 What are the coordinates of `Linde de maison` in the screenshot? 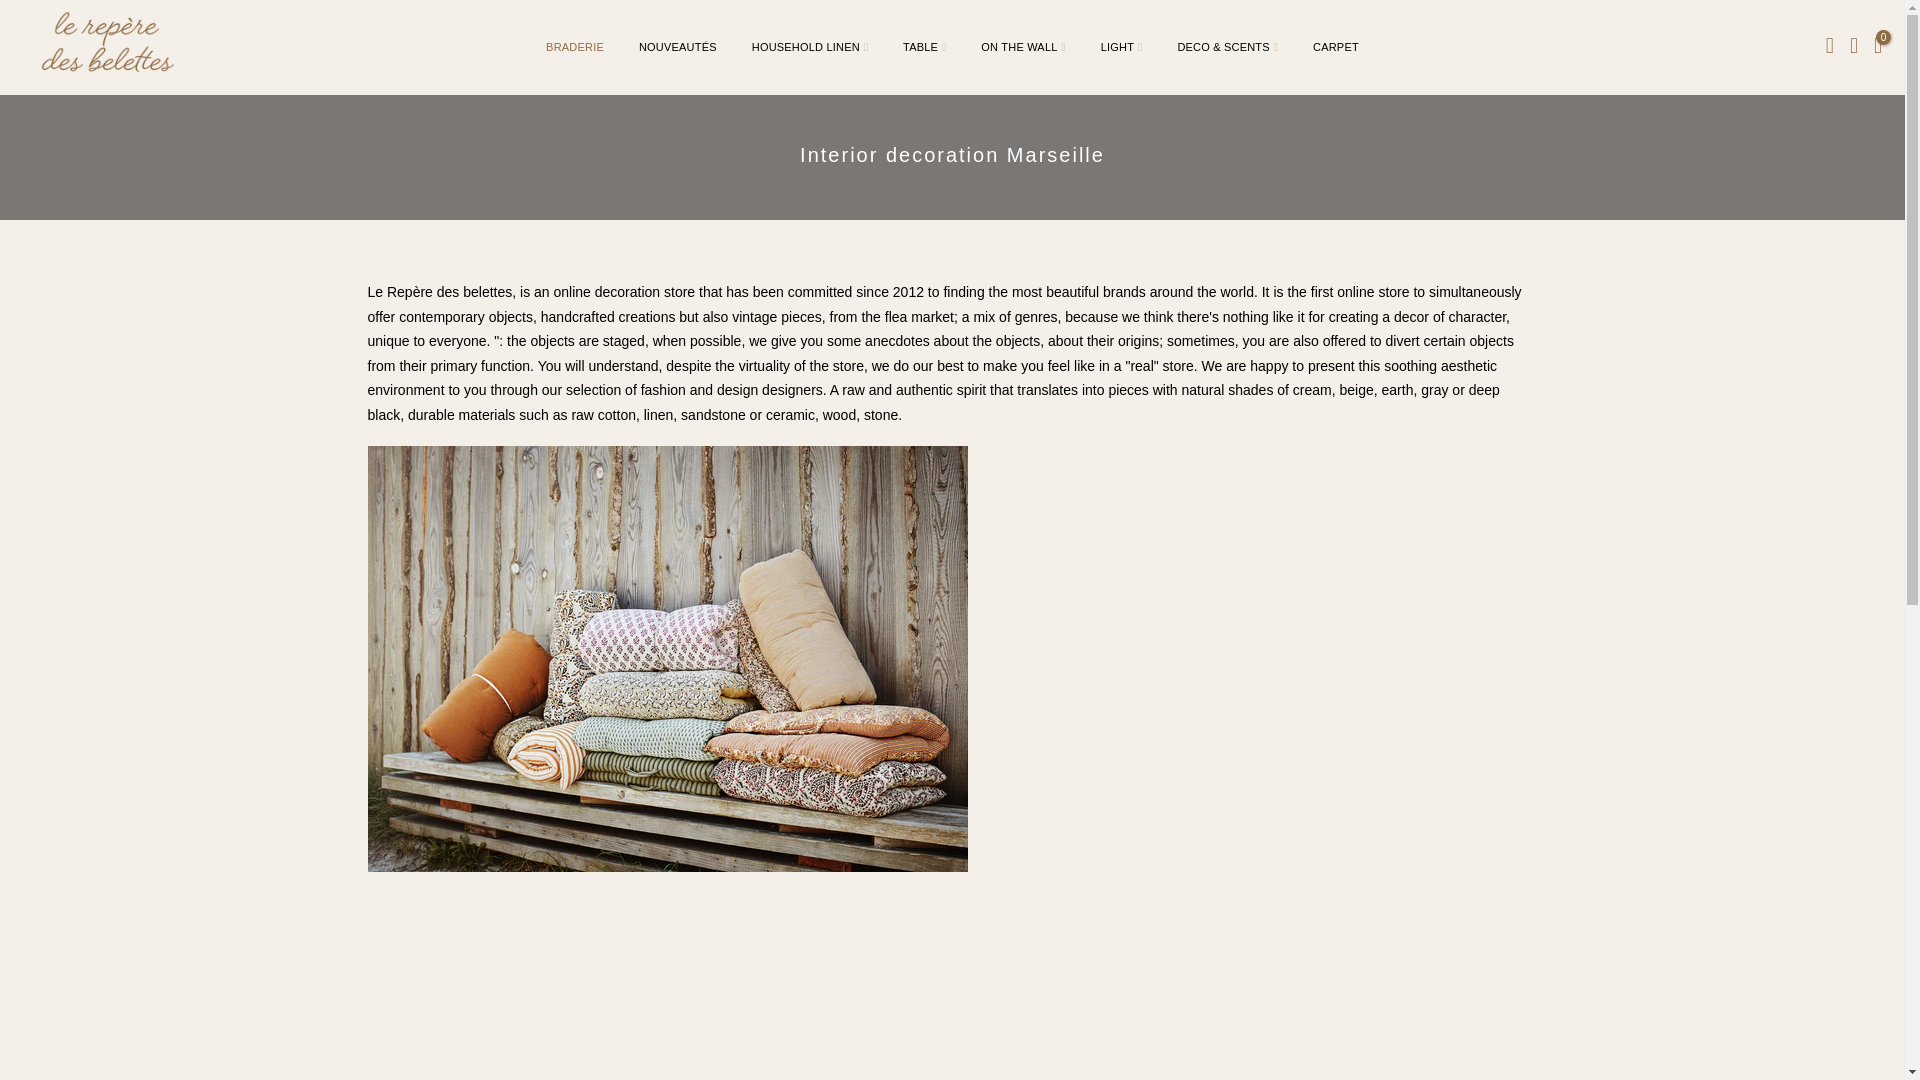 It's located at (668, 658).